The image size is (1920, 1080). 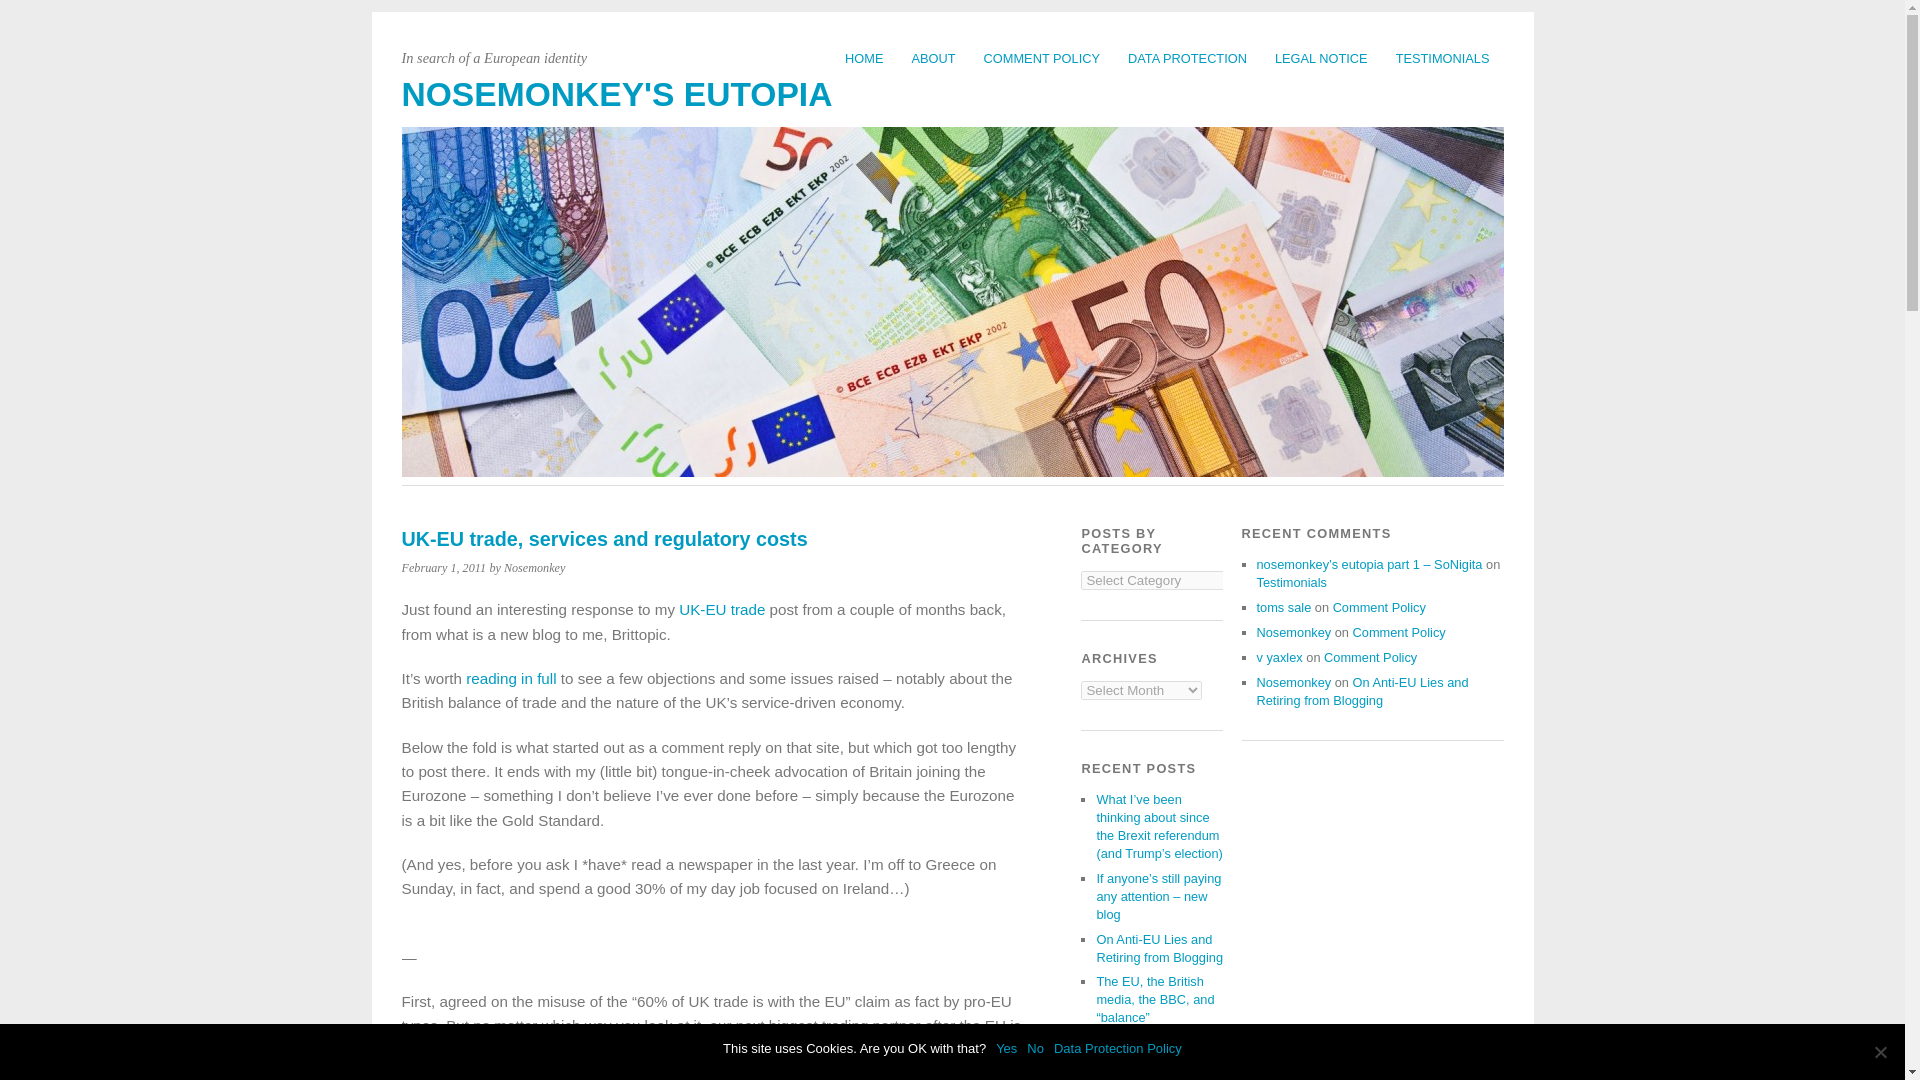 I want to click on Comment Policy, so click(x=1379, y=607).